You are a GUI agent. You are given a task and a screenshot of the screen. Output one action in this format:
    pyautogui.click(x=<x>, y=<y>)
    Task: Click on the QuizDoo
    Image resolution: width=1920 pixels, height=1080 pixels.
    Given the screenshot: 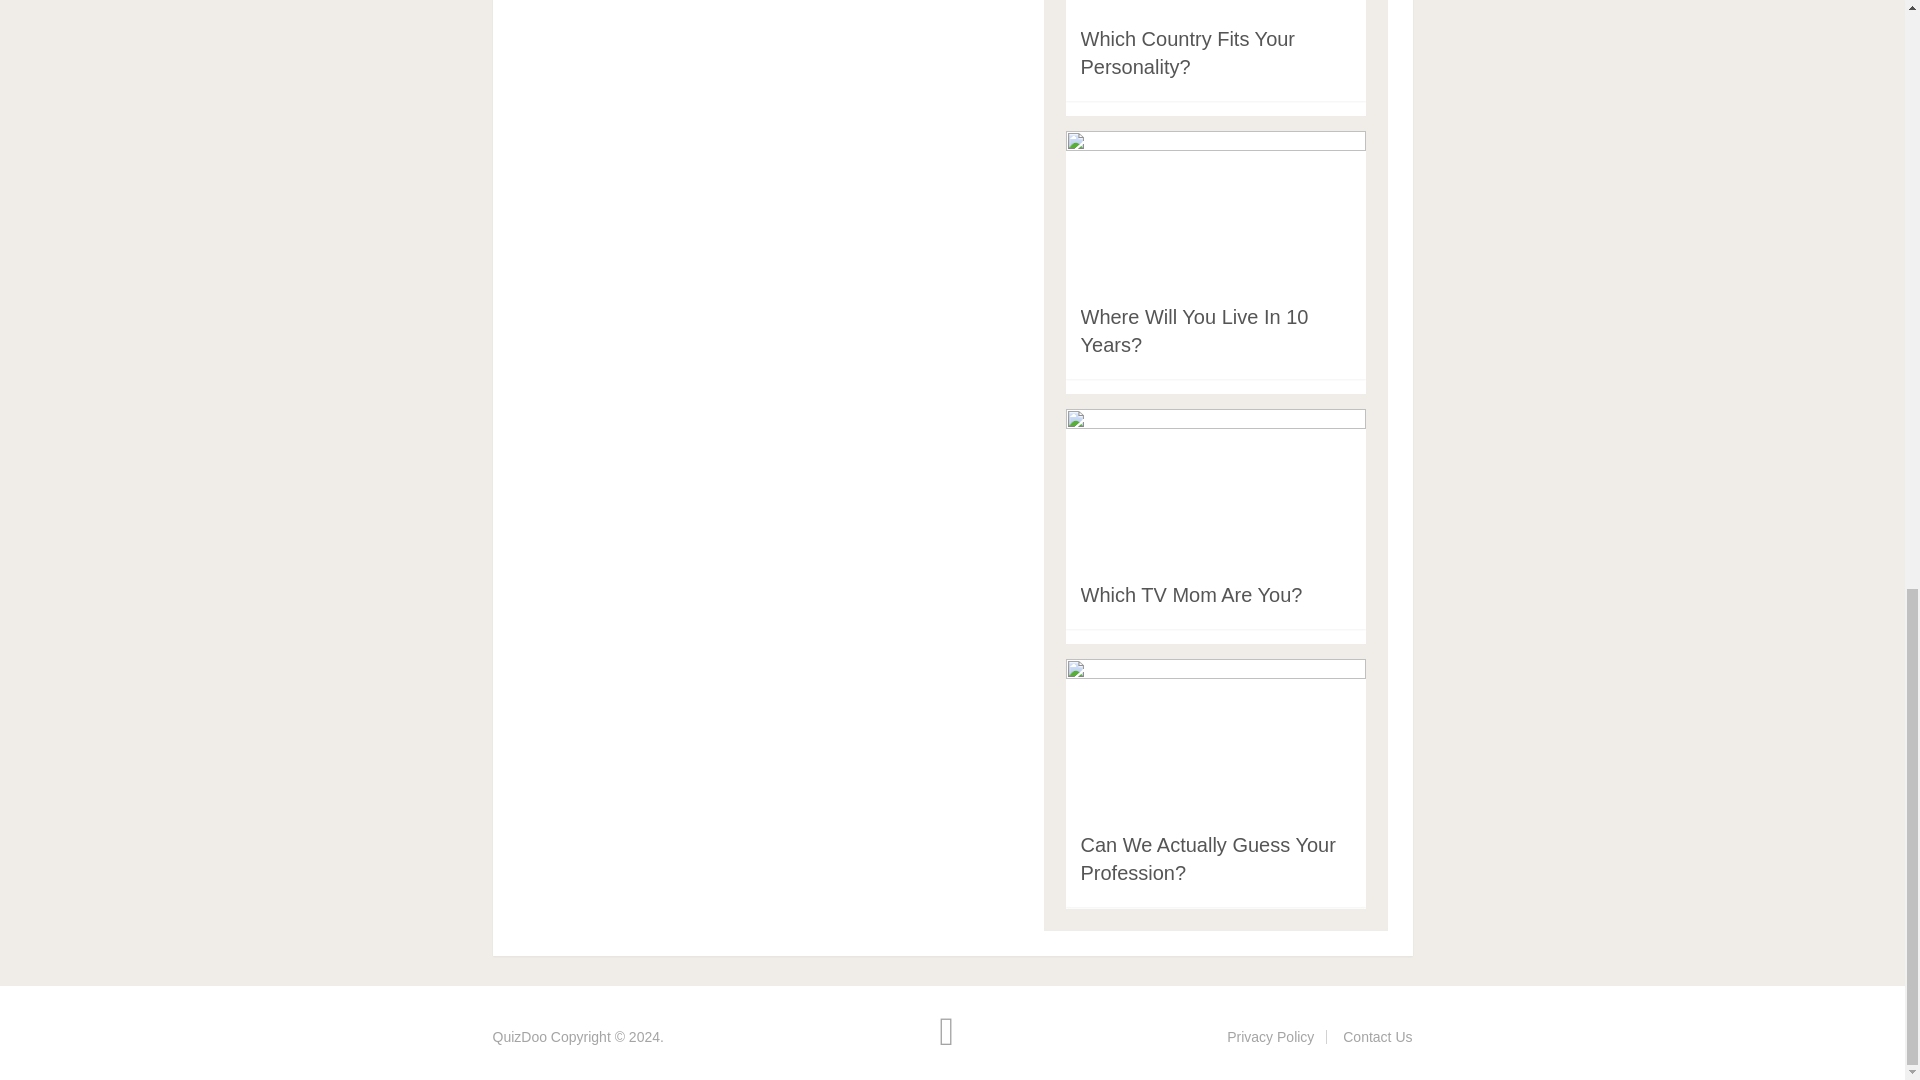 What is the action you would take?
    pyautogui.click(x=518, y=1037)
    